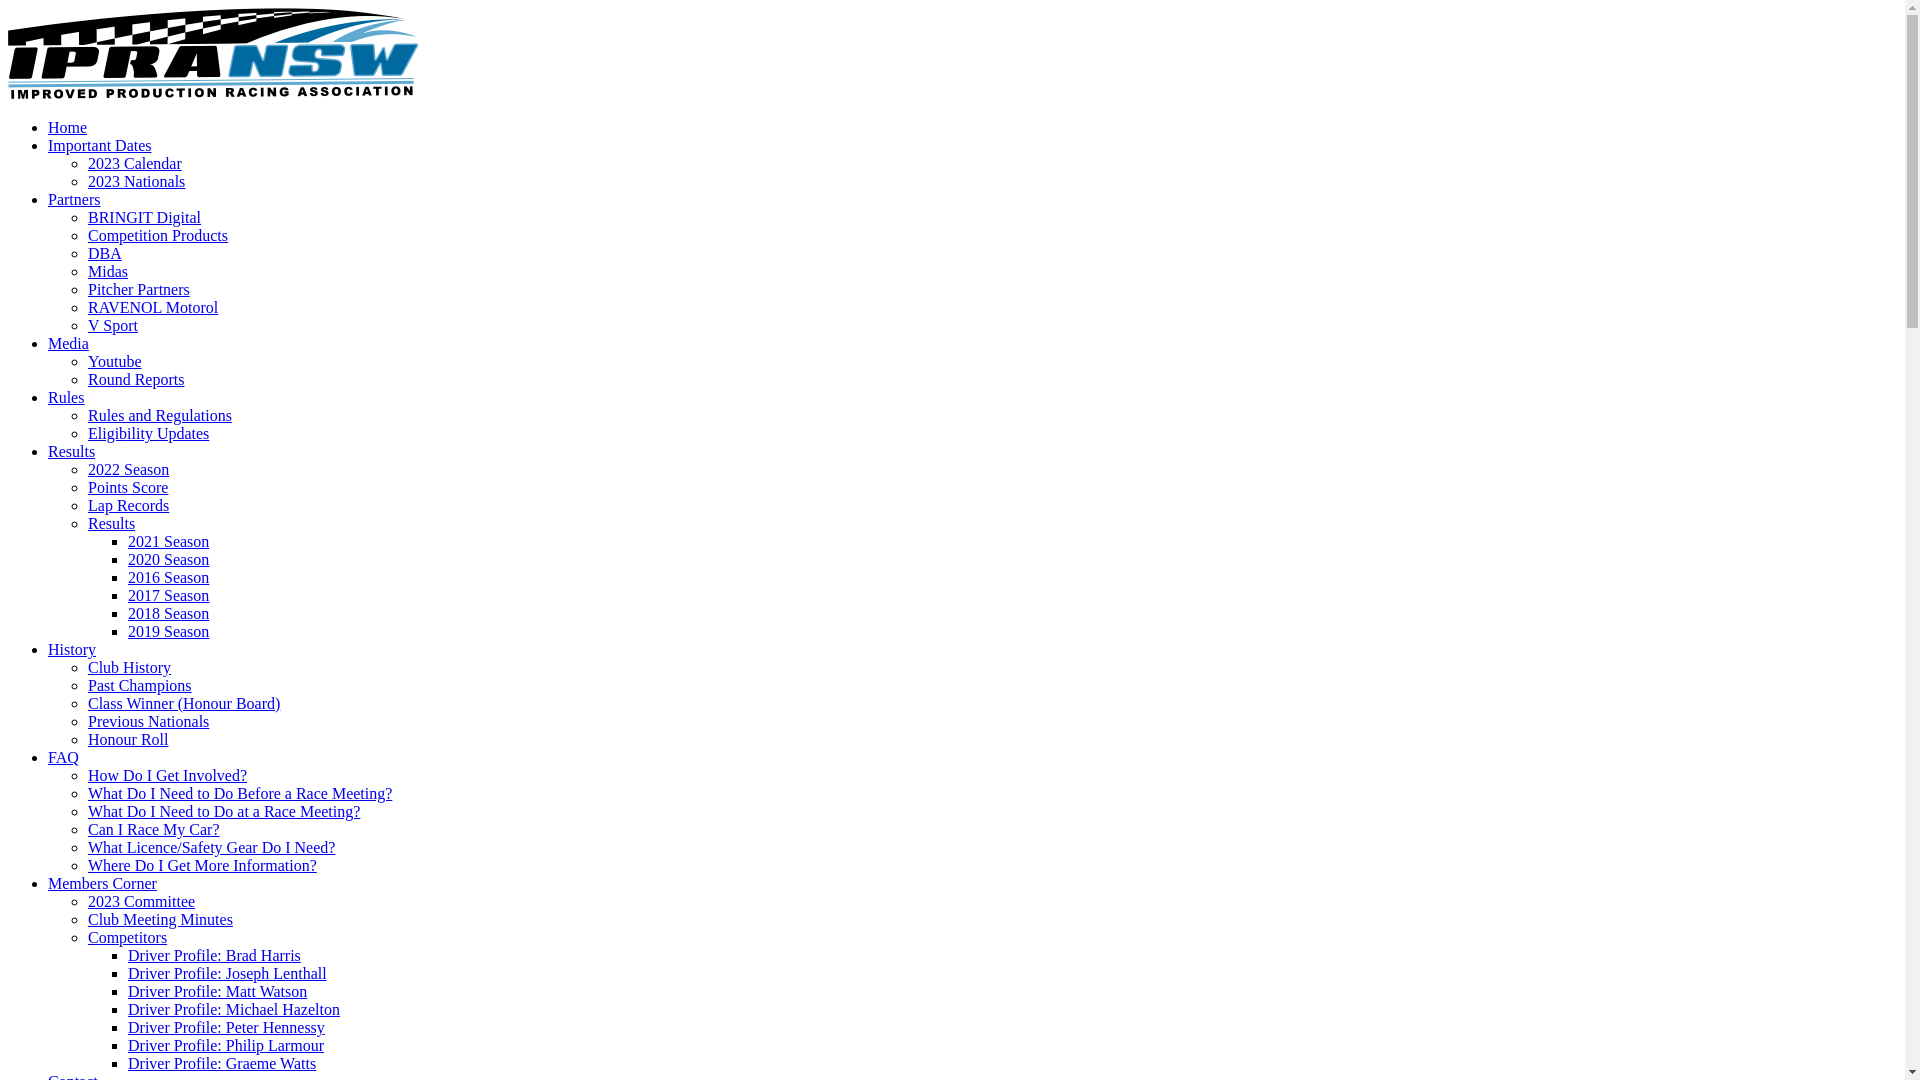  What do you see at coordinates (130, 668) in the screenshot?
I see `Club History` at bounding box center [130, 668].